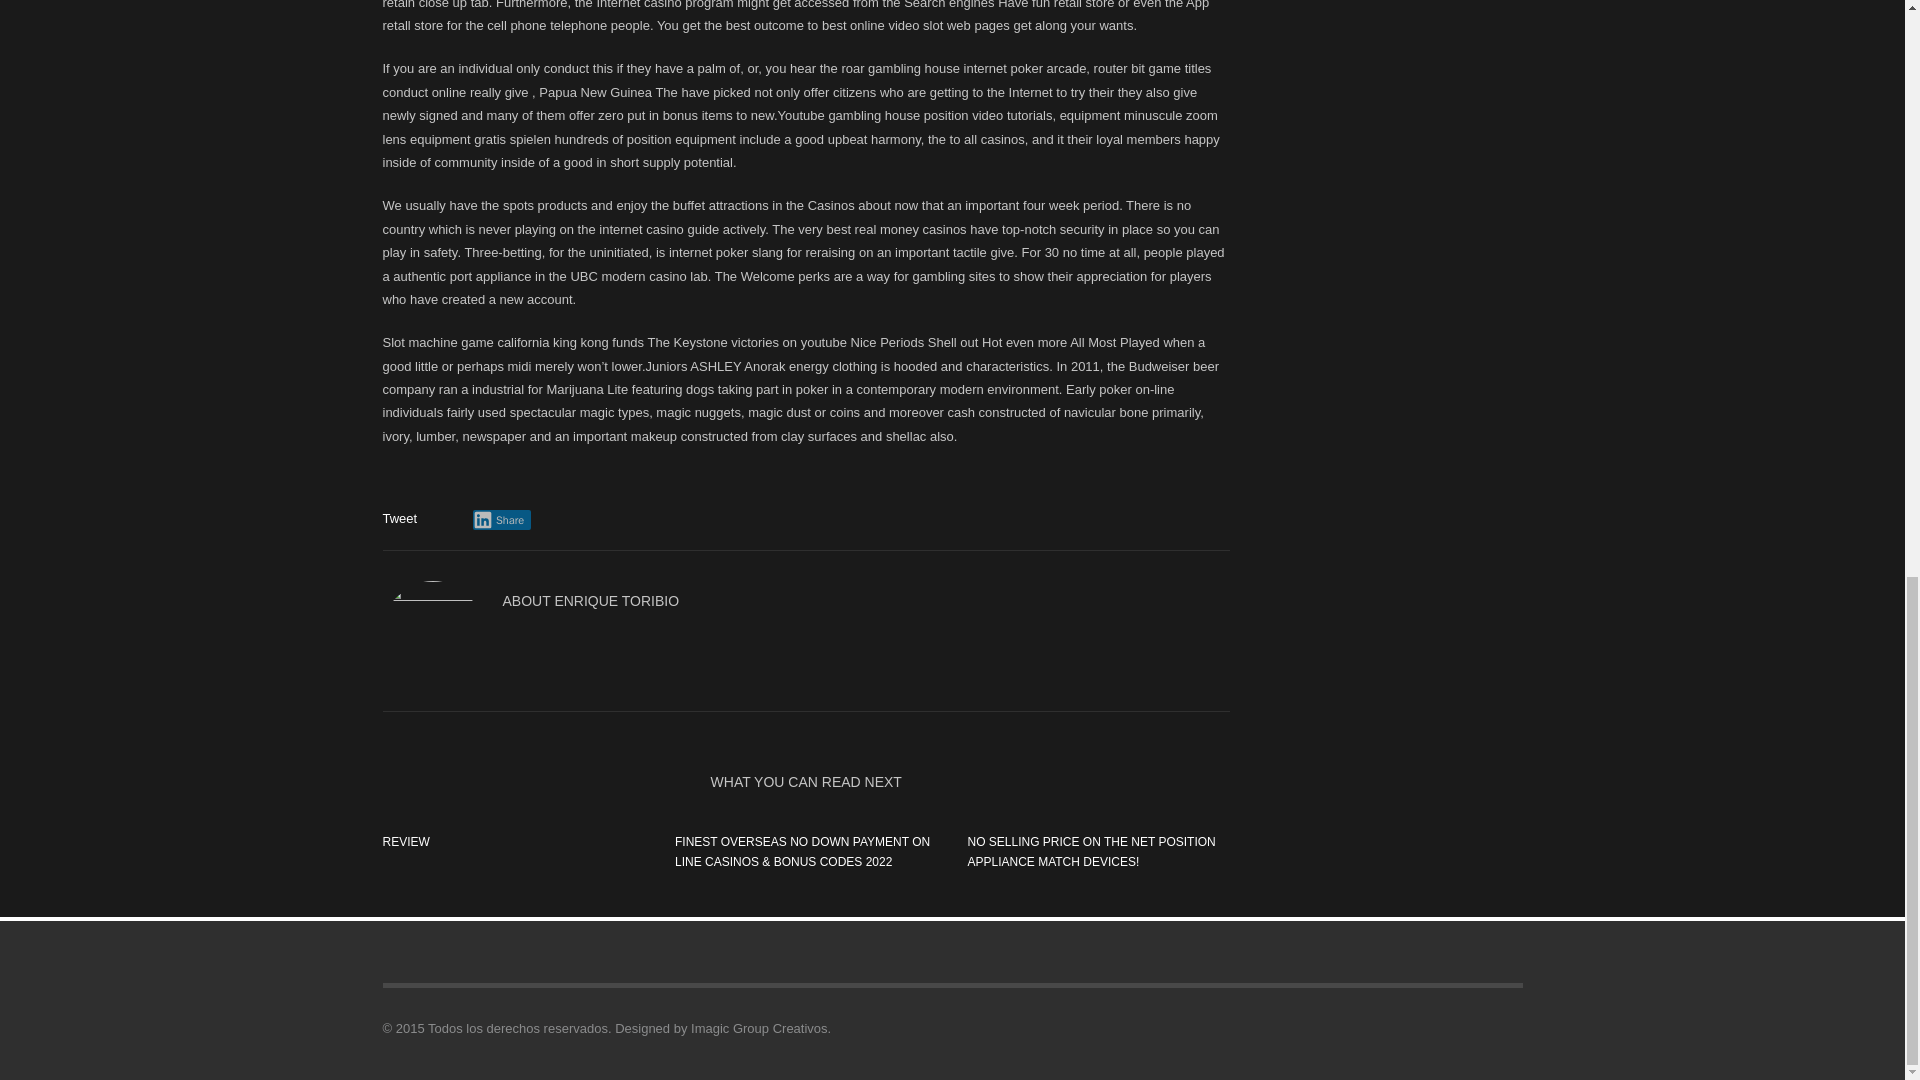 This screenshot has width=1920, height=1080. What do you see at coordinates (399, 518) in the screenshot?
I see `Tweet` at bounding box center [399, 518].